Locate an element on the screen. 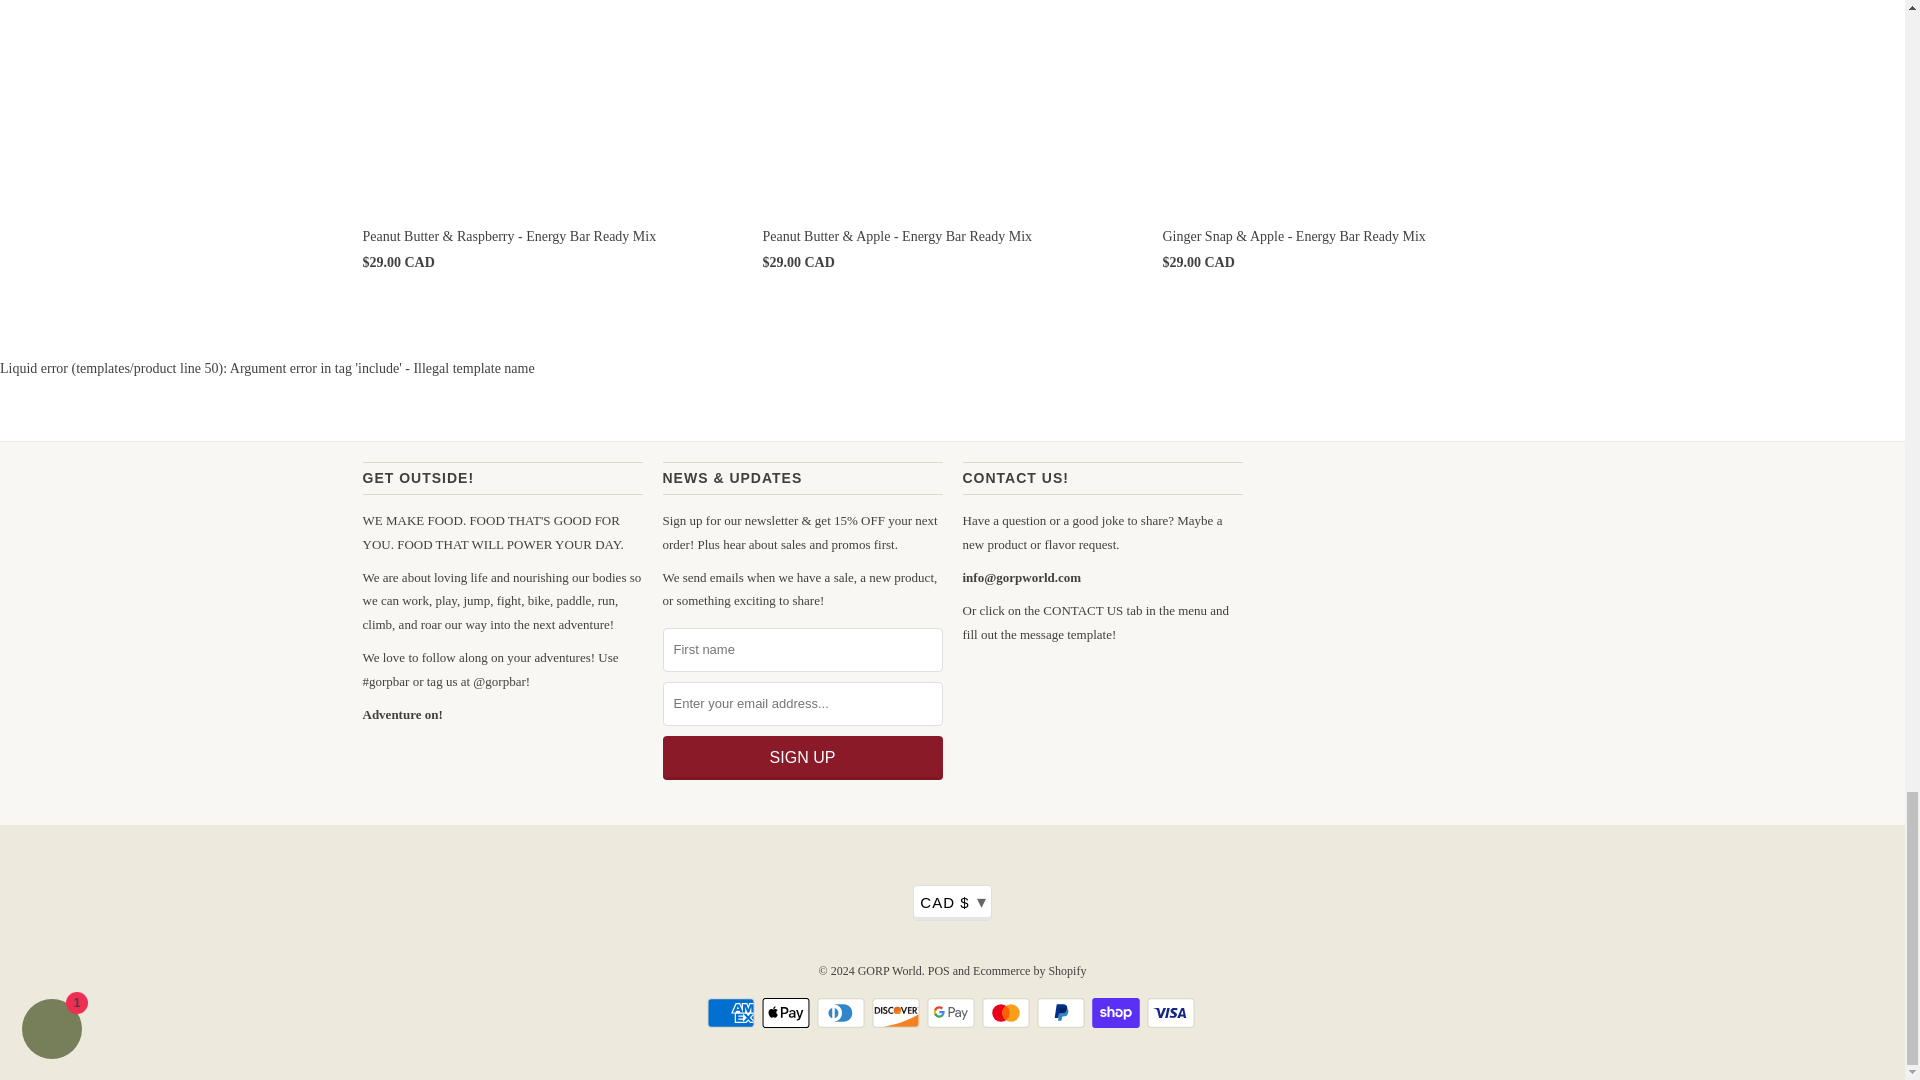 The image size is (1920, 1080). Shop Pay is located at coordinates (1118, 1012).